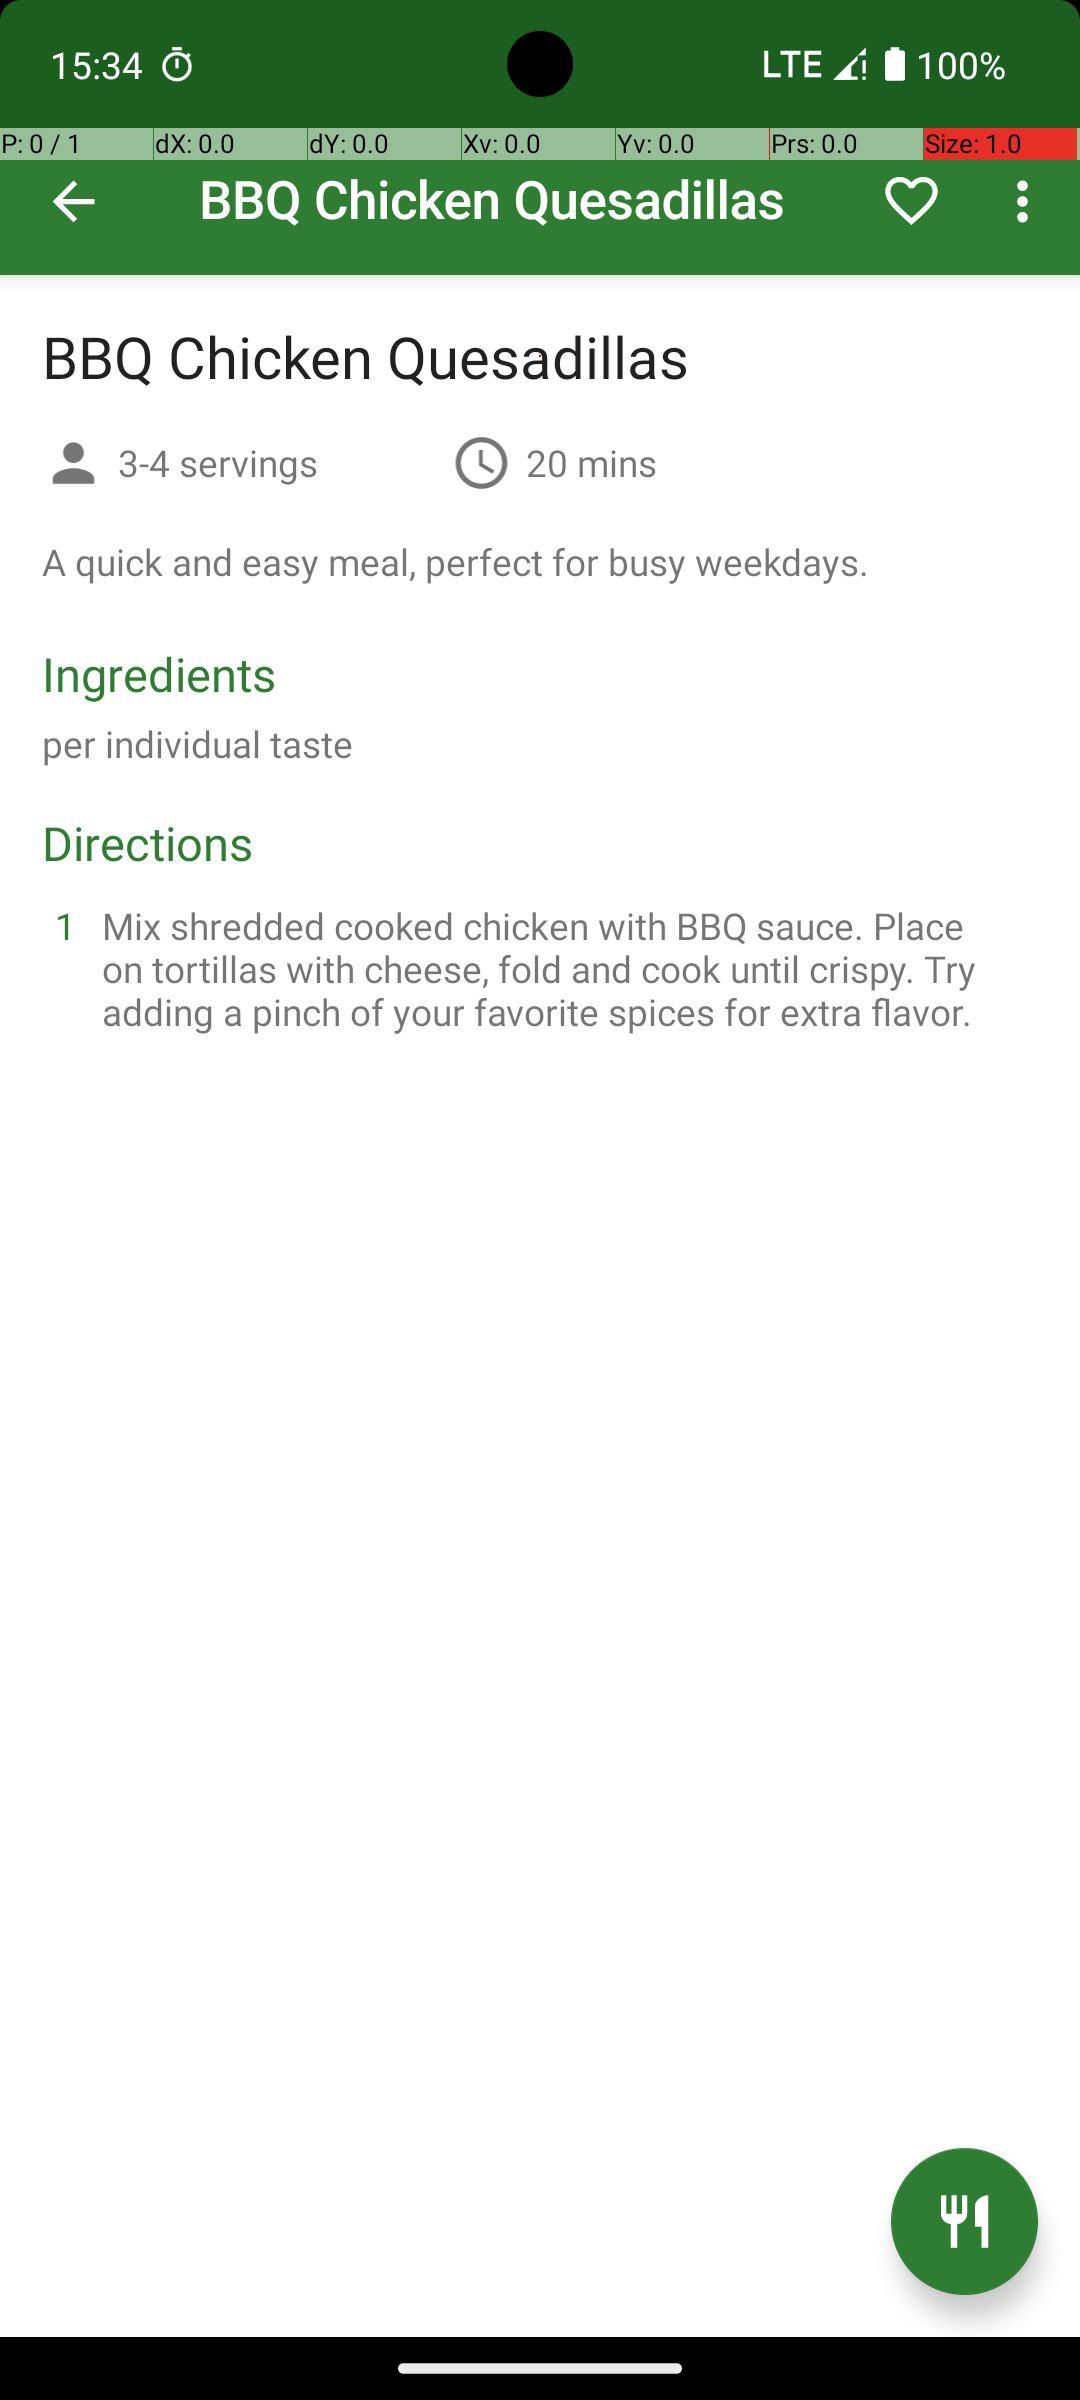 This screenshot has height=2400, width=1080. Describe the element at coordinates (564, 968) in the screenshot. I see `Mix shredded cooked chicken with BBQ sauce. Place on tortillas with cheese, fold and cook until crispy. Try adding a pinch of your favorite spices for extra flavor.` at that location.